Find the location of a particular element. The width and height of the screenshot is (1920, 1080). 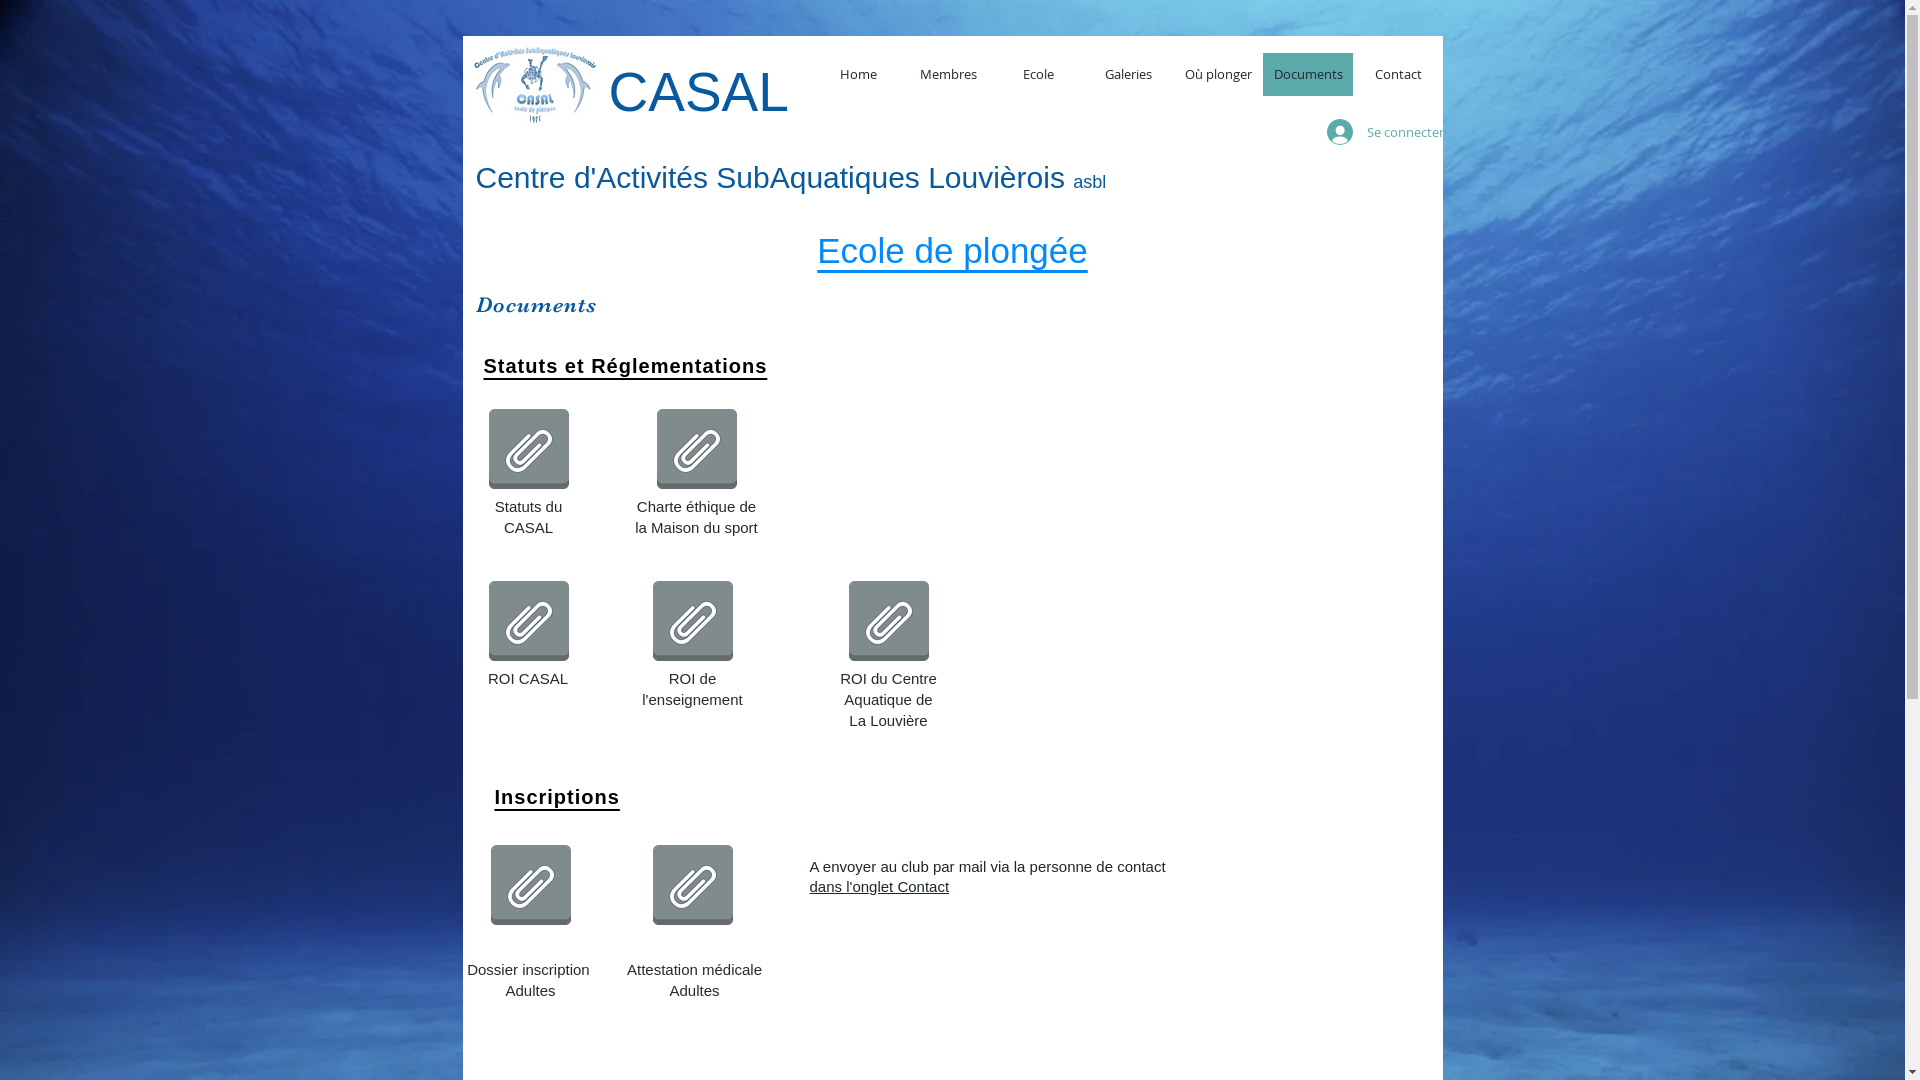

1. Statut Casal 2022.pdf is located at coordinates (529, 451).